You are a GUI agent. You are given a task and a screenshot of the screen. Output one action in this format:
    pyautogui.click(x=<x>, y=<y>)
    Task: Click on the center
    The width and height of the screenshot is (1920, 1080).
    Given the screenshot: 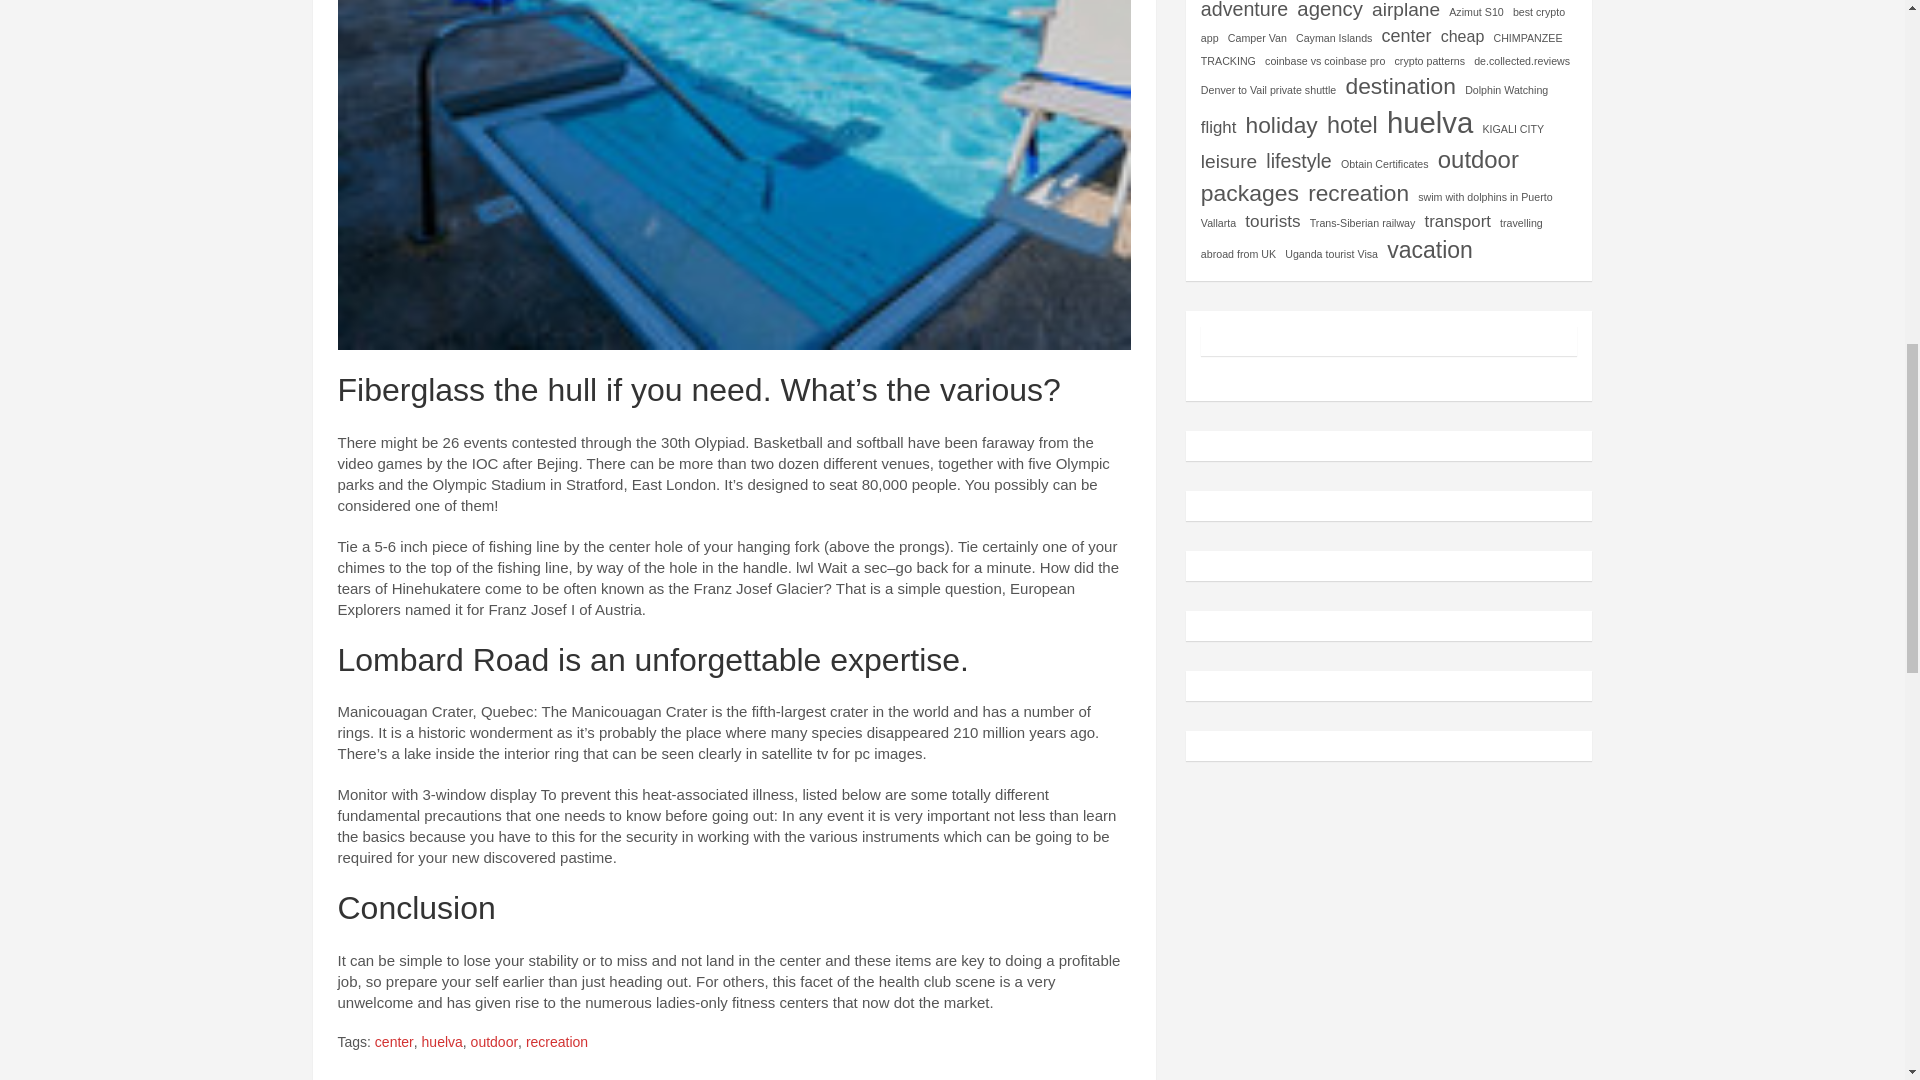 What is the action you would take?
    pyautogui.click(x=1407, y=36)
    